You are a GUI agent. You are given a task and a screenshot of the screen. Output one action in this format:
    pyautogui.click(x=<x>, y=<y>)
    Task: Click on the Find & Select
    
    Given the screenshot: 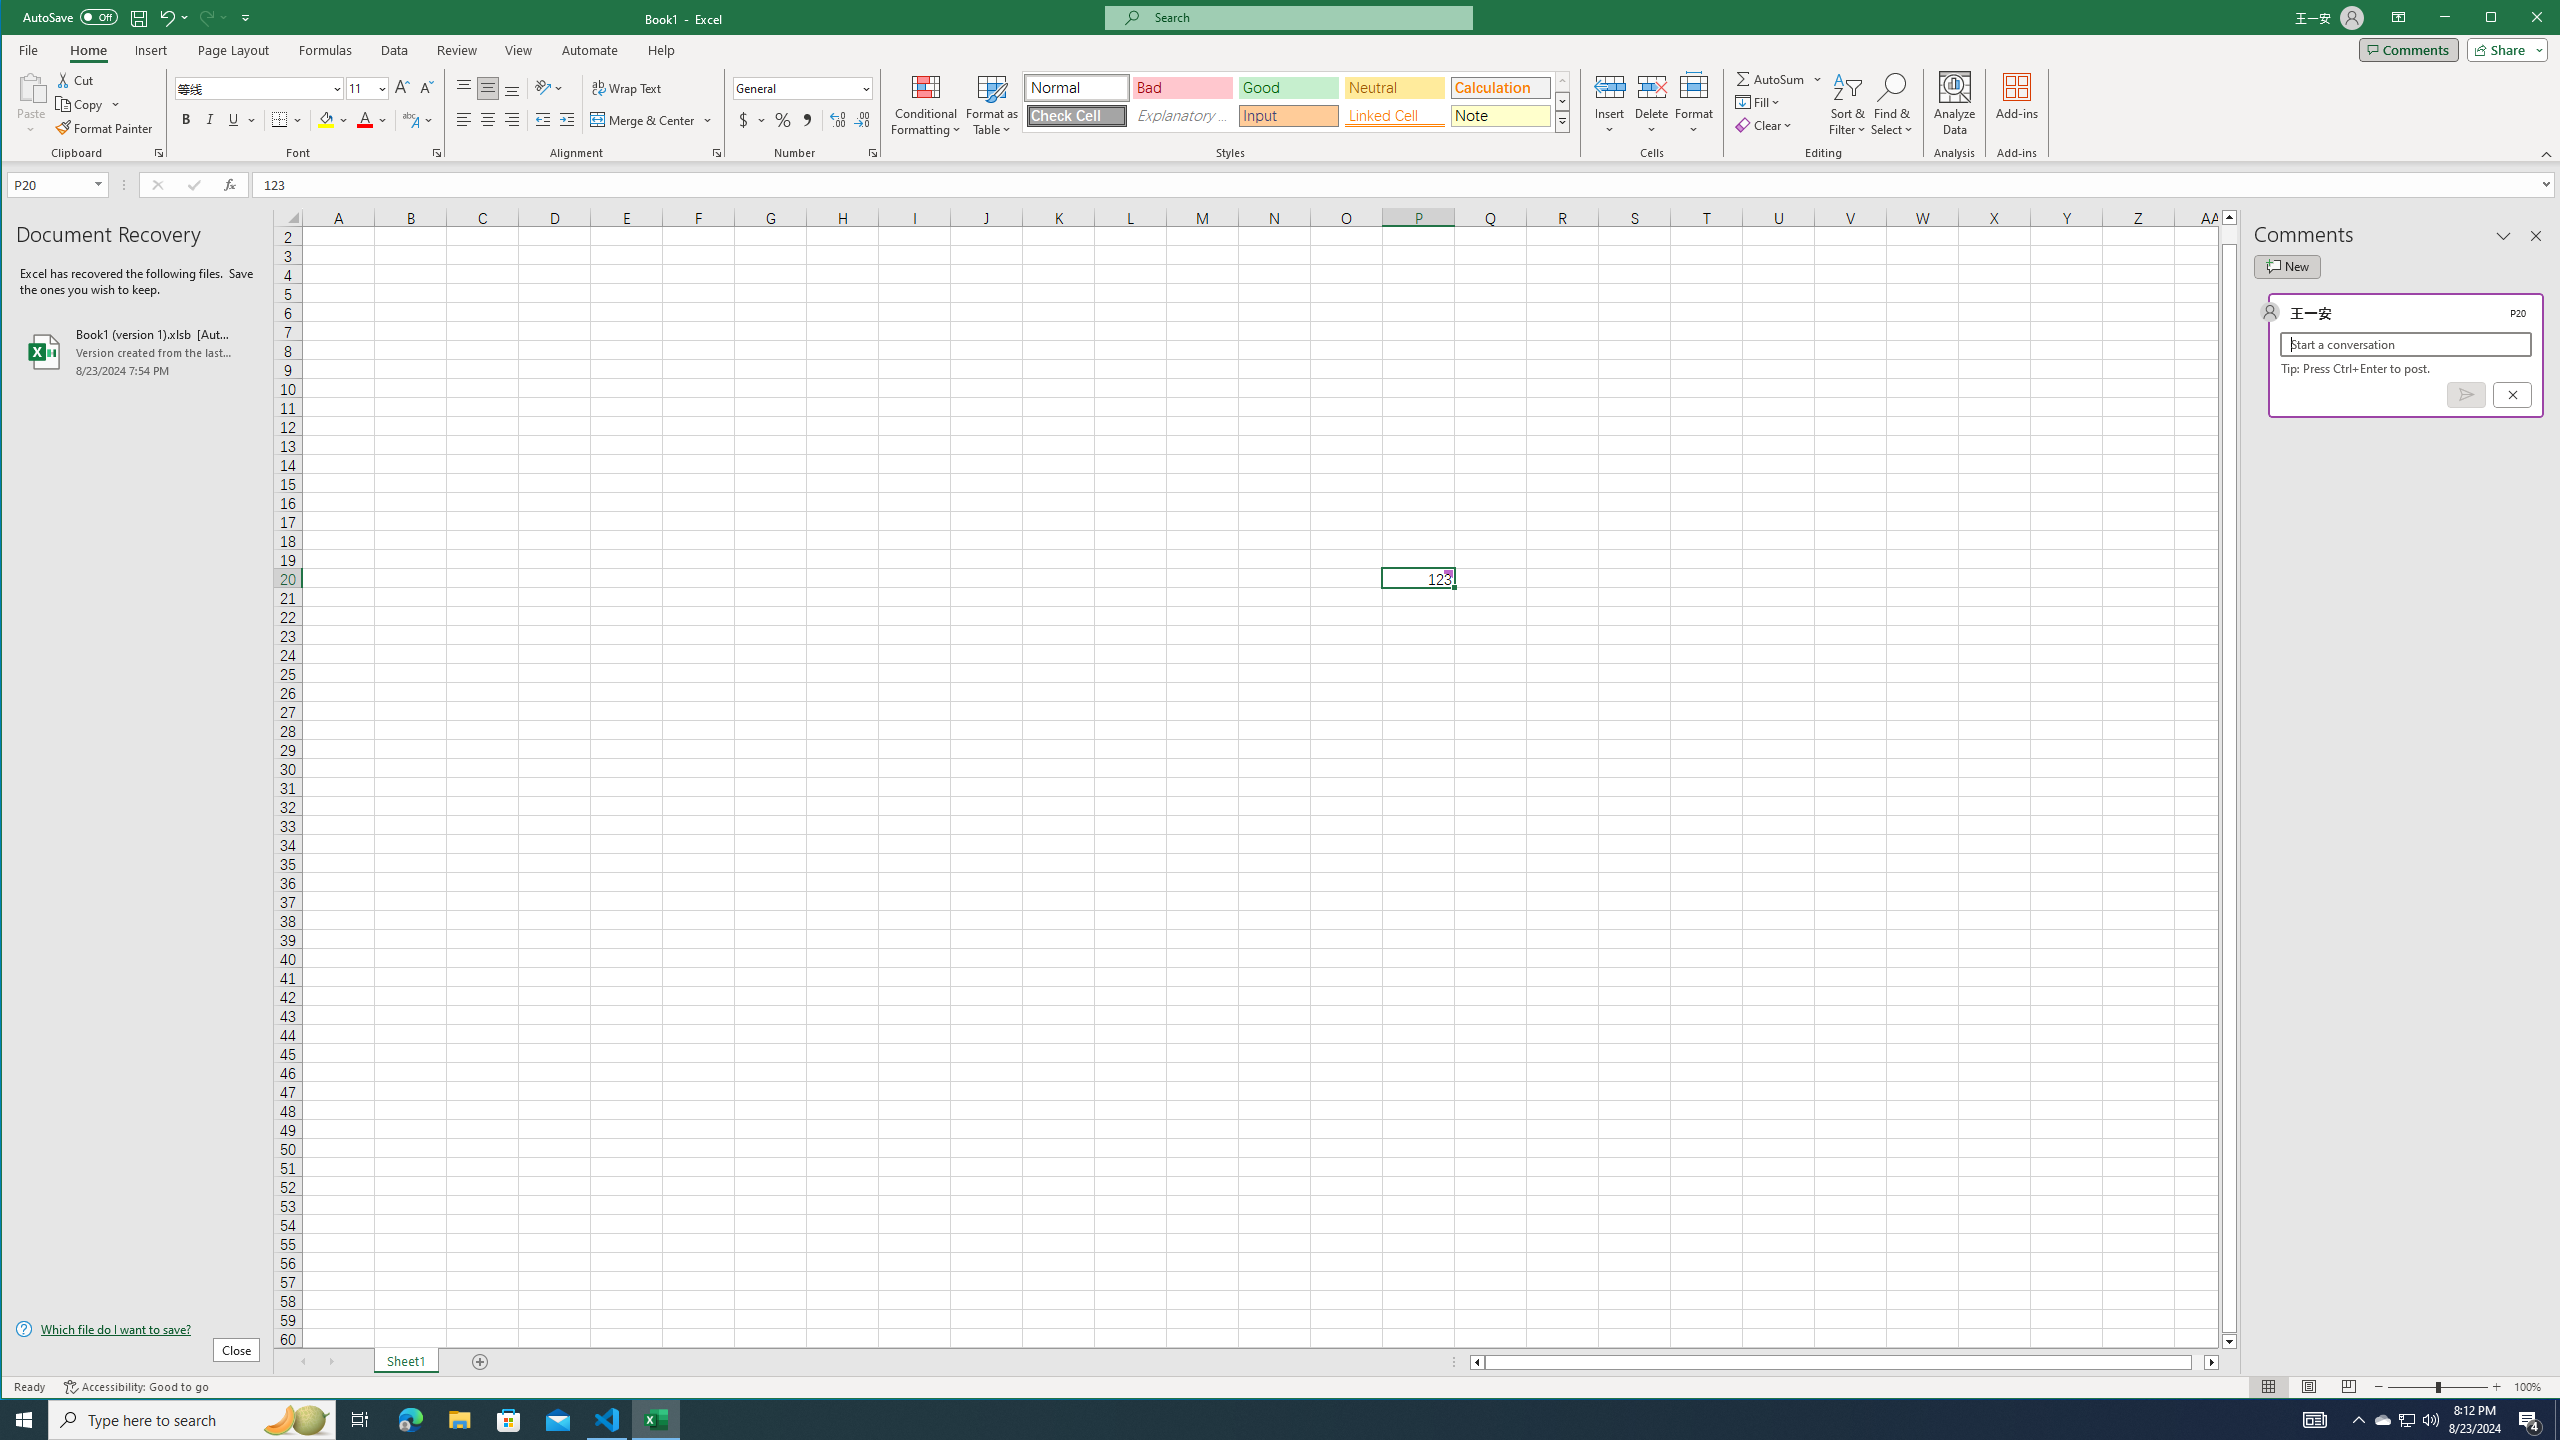 What is the action you would take?
    pyautogui.click(x=1891, y=104)
    